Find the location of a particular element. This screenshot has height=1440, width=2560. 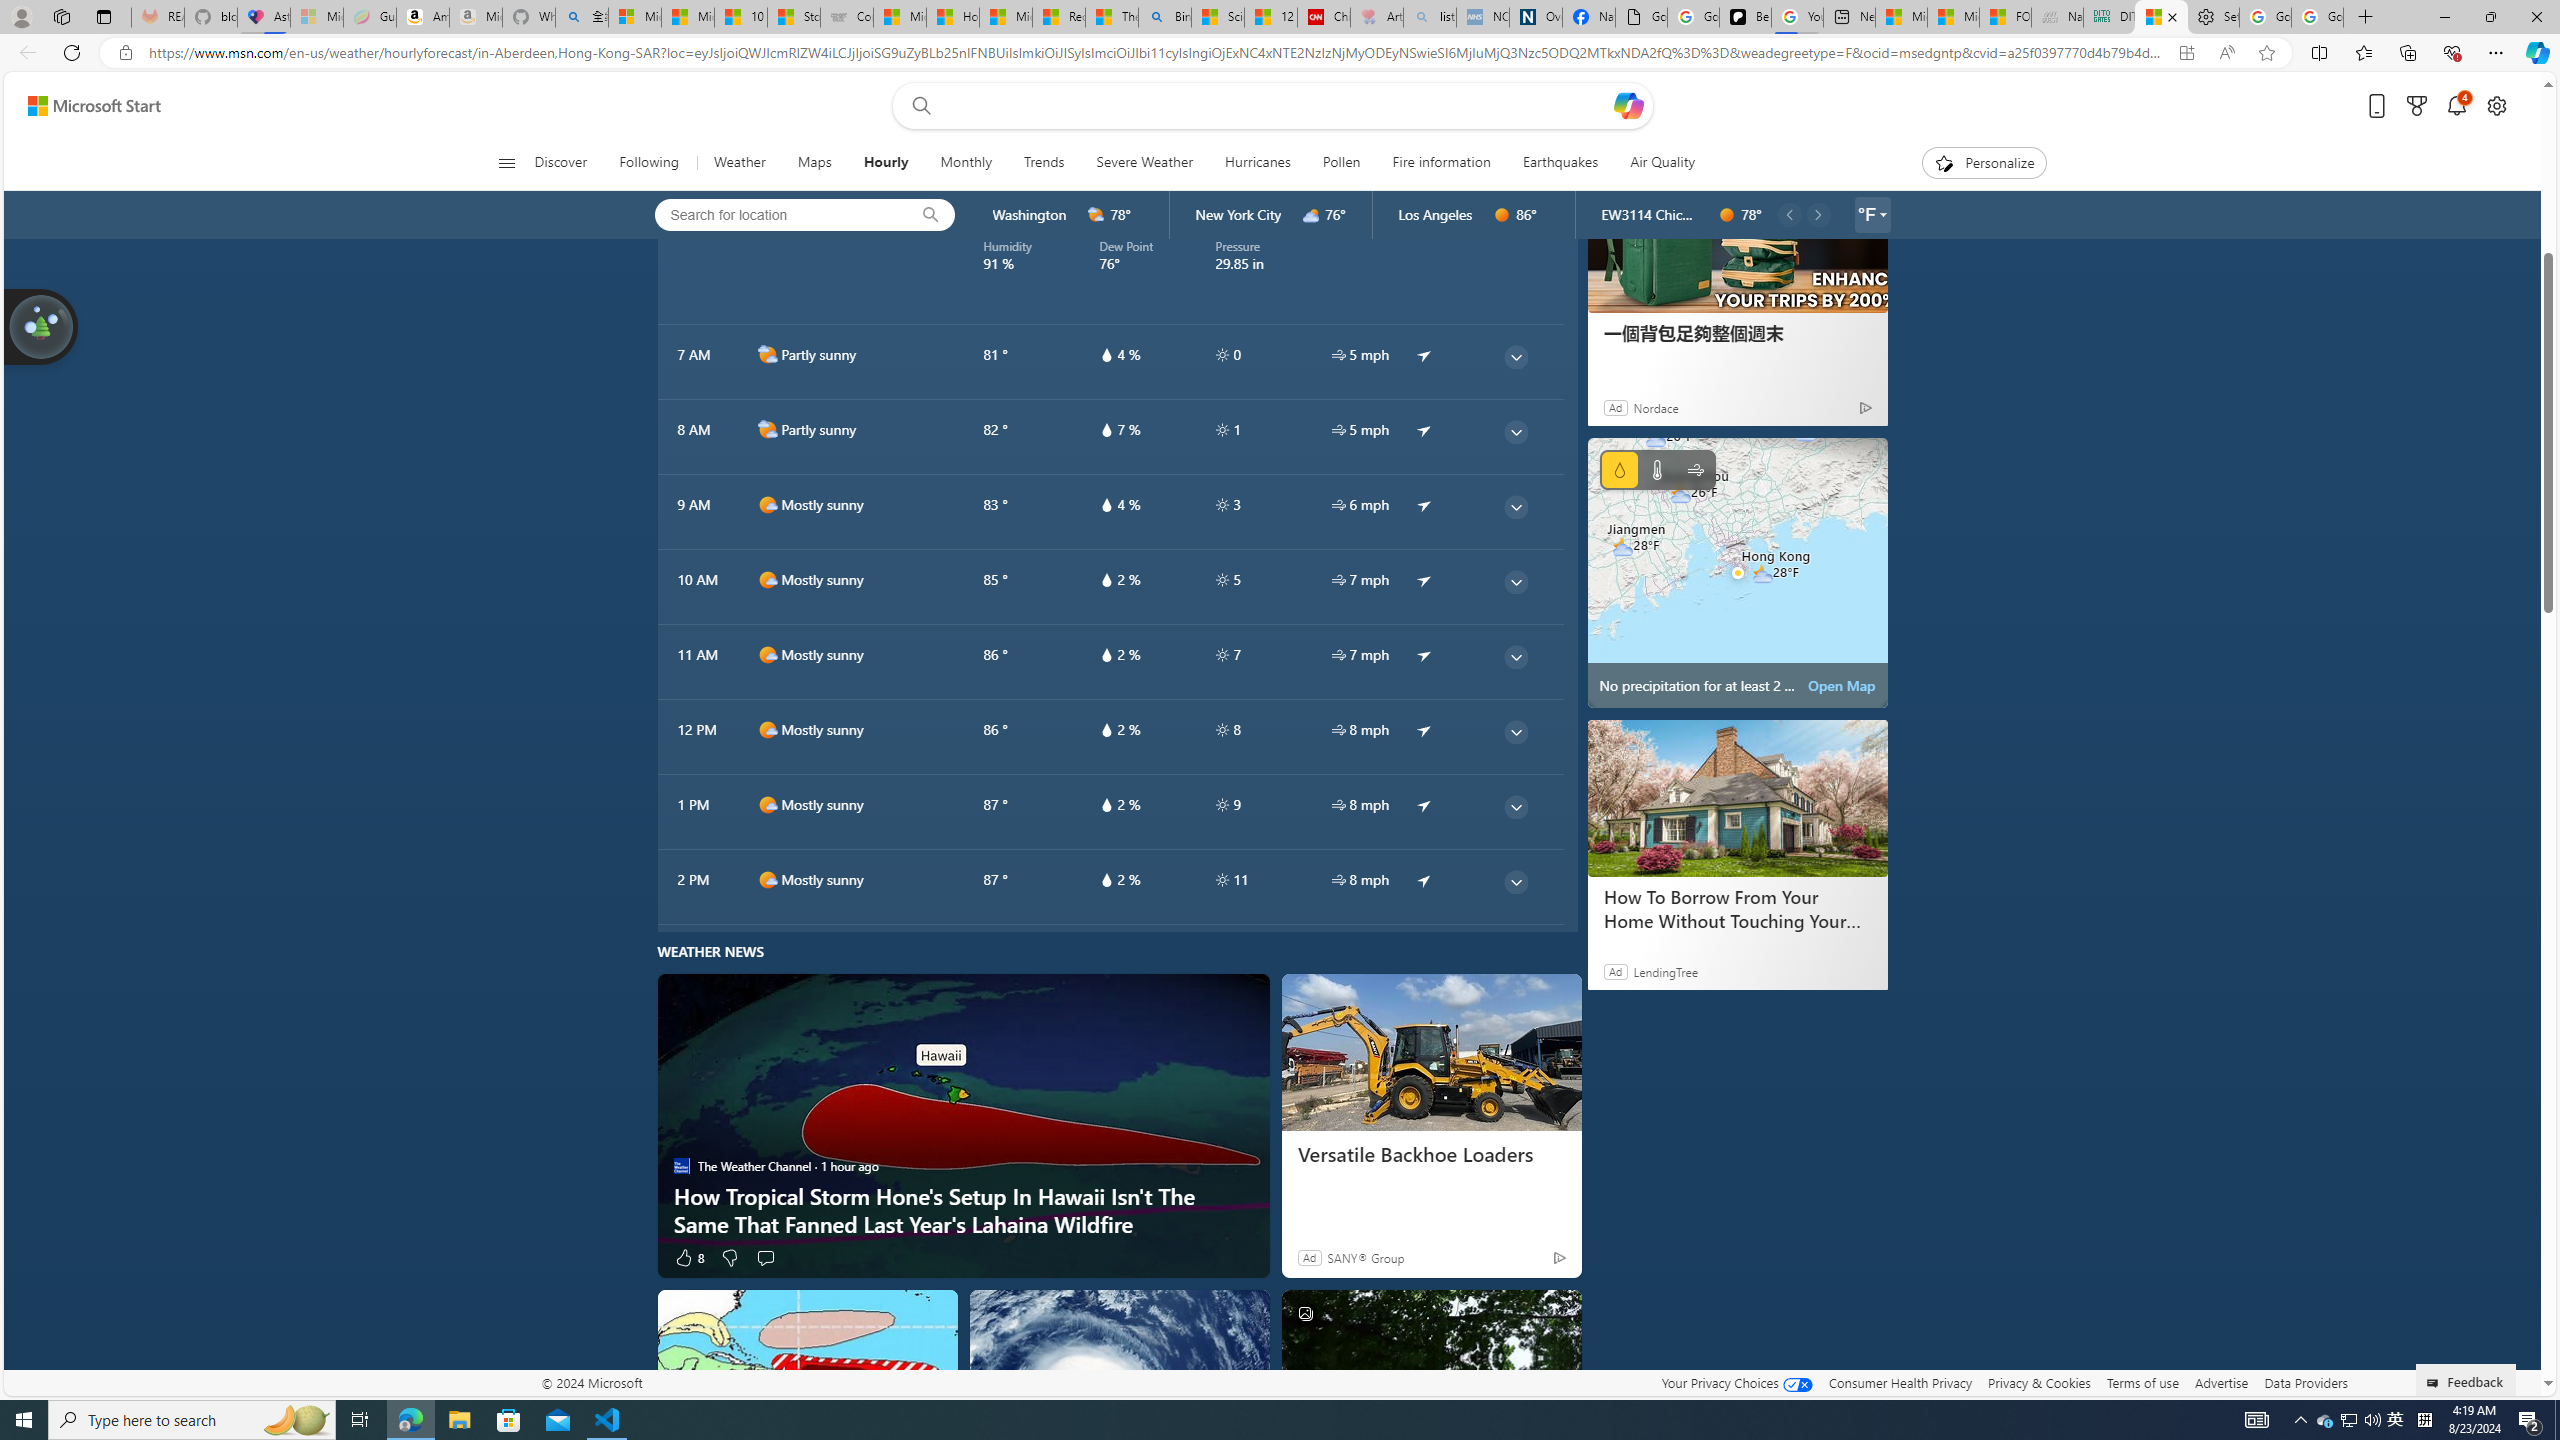

Asthma Inhalers: Names and Types is located at coordinates (263, 17).